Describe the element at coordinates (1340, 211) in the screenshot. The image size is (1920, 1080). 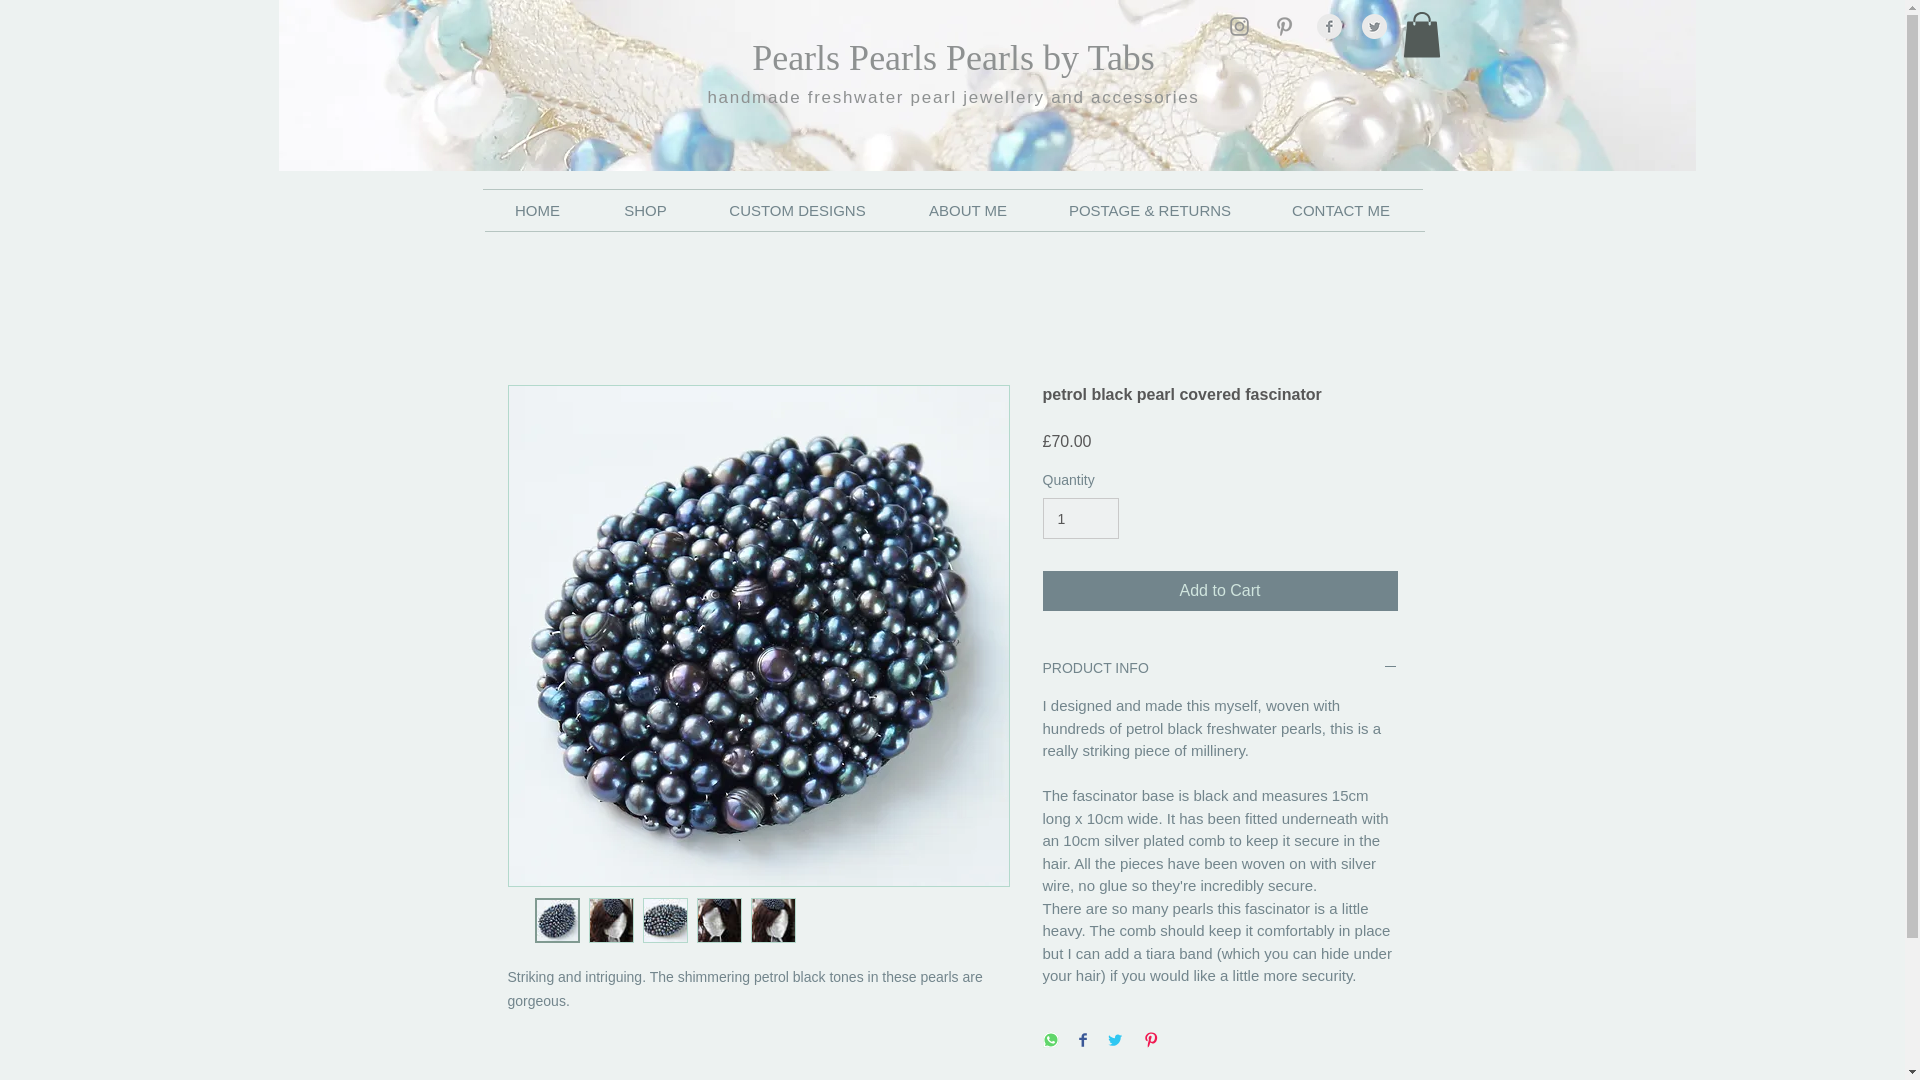
I see `CONTACT ME` at that location.